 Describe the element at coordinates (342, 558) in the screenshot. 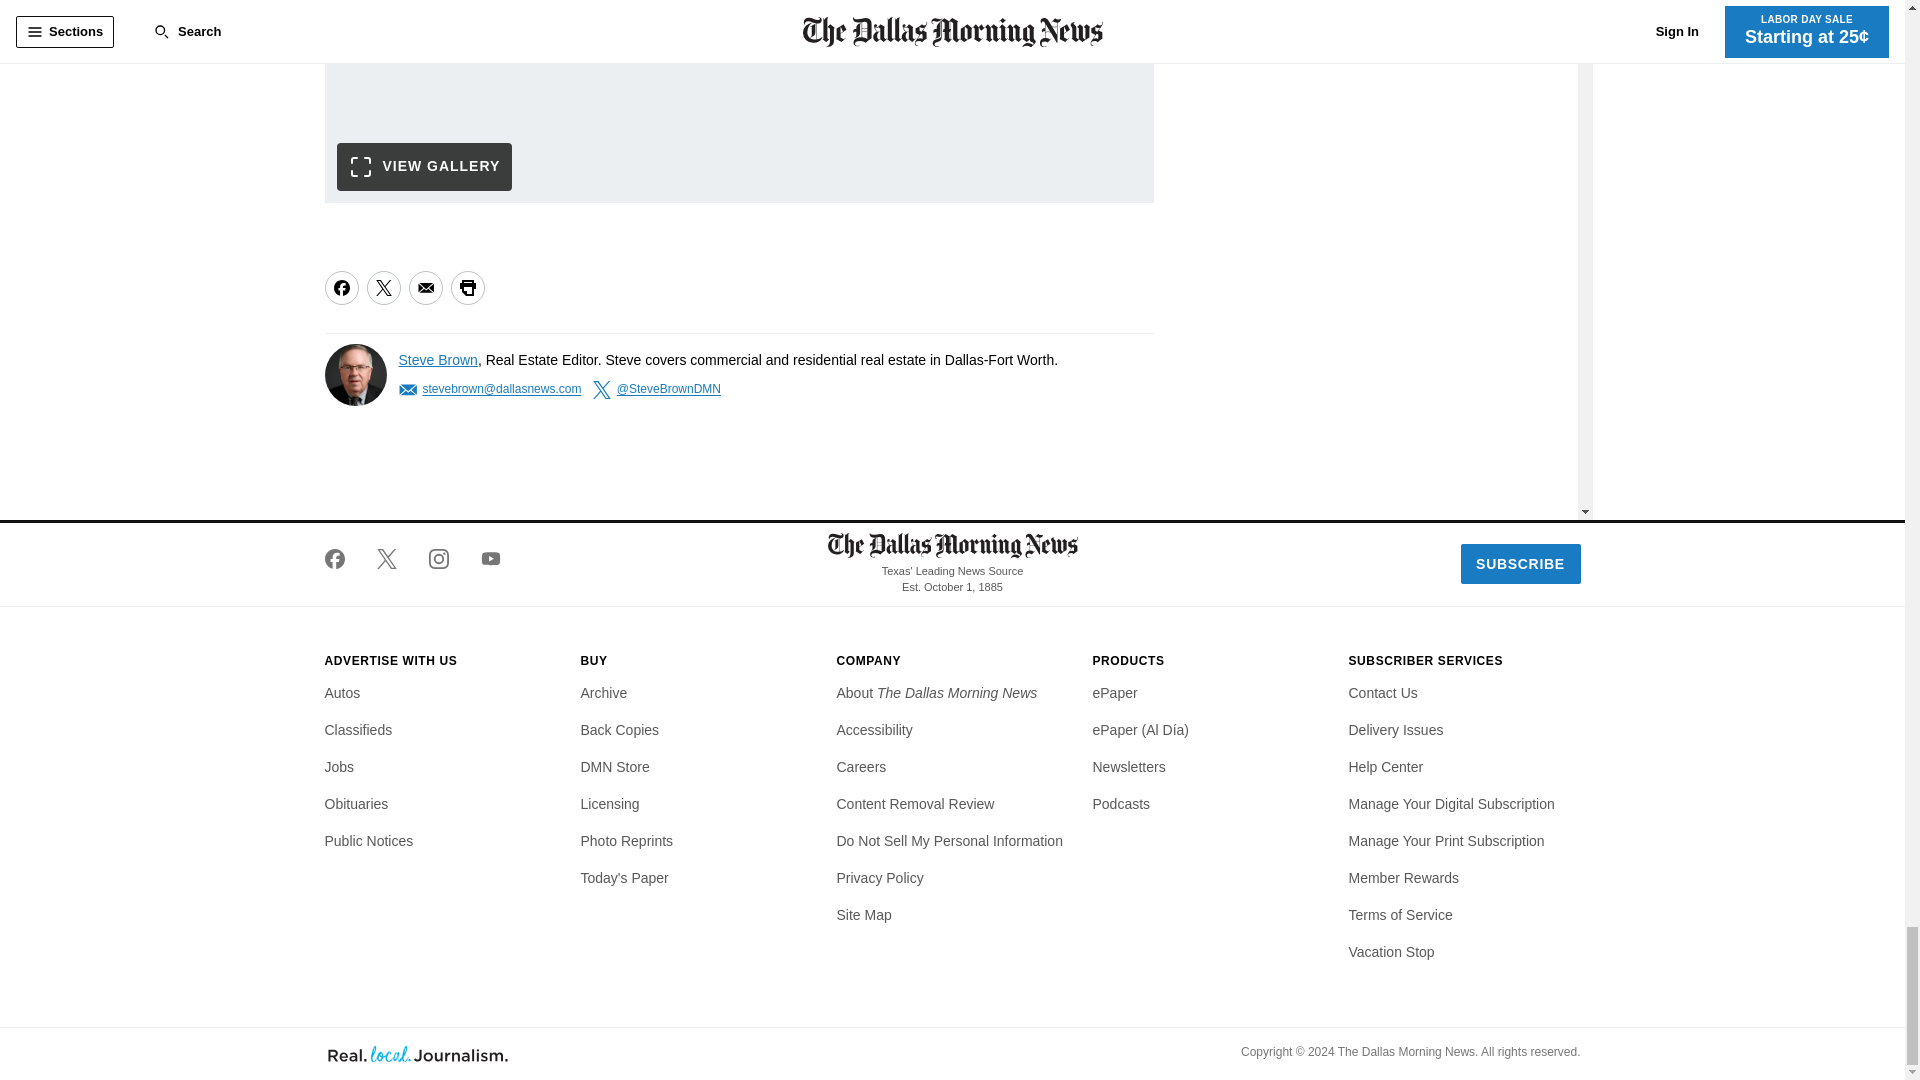

I see `The Dallas Morning News on Facebook` at that location.